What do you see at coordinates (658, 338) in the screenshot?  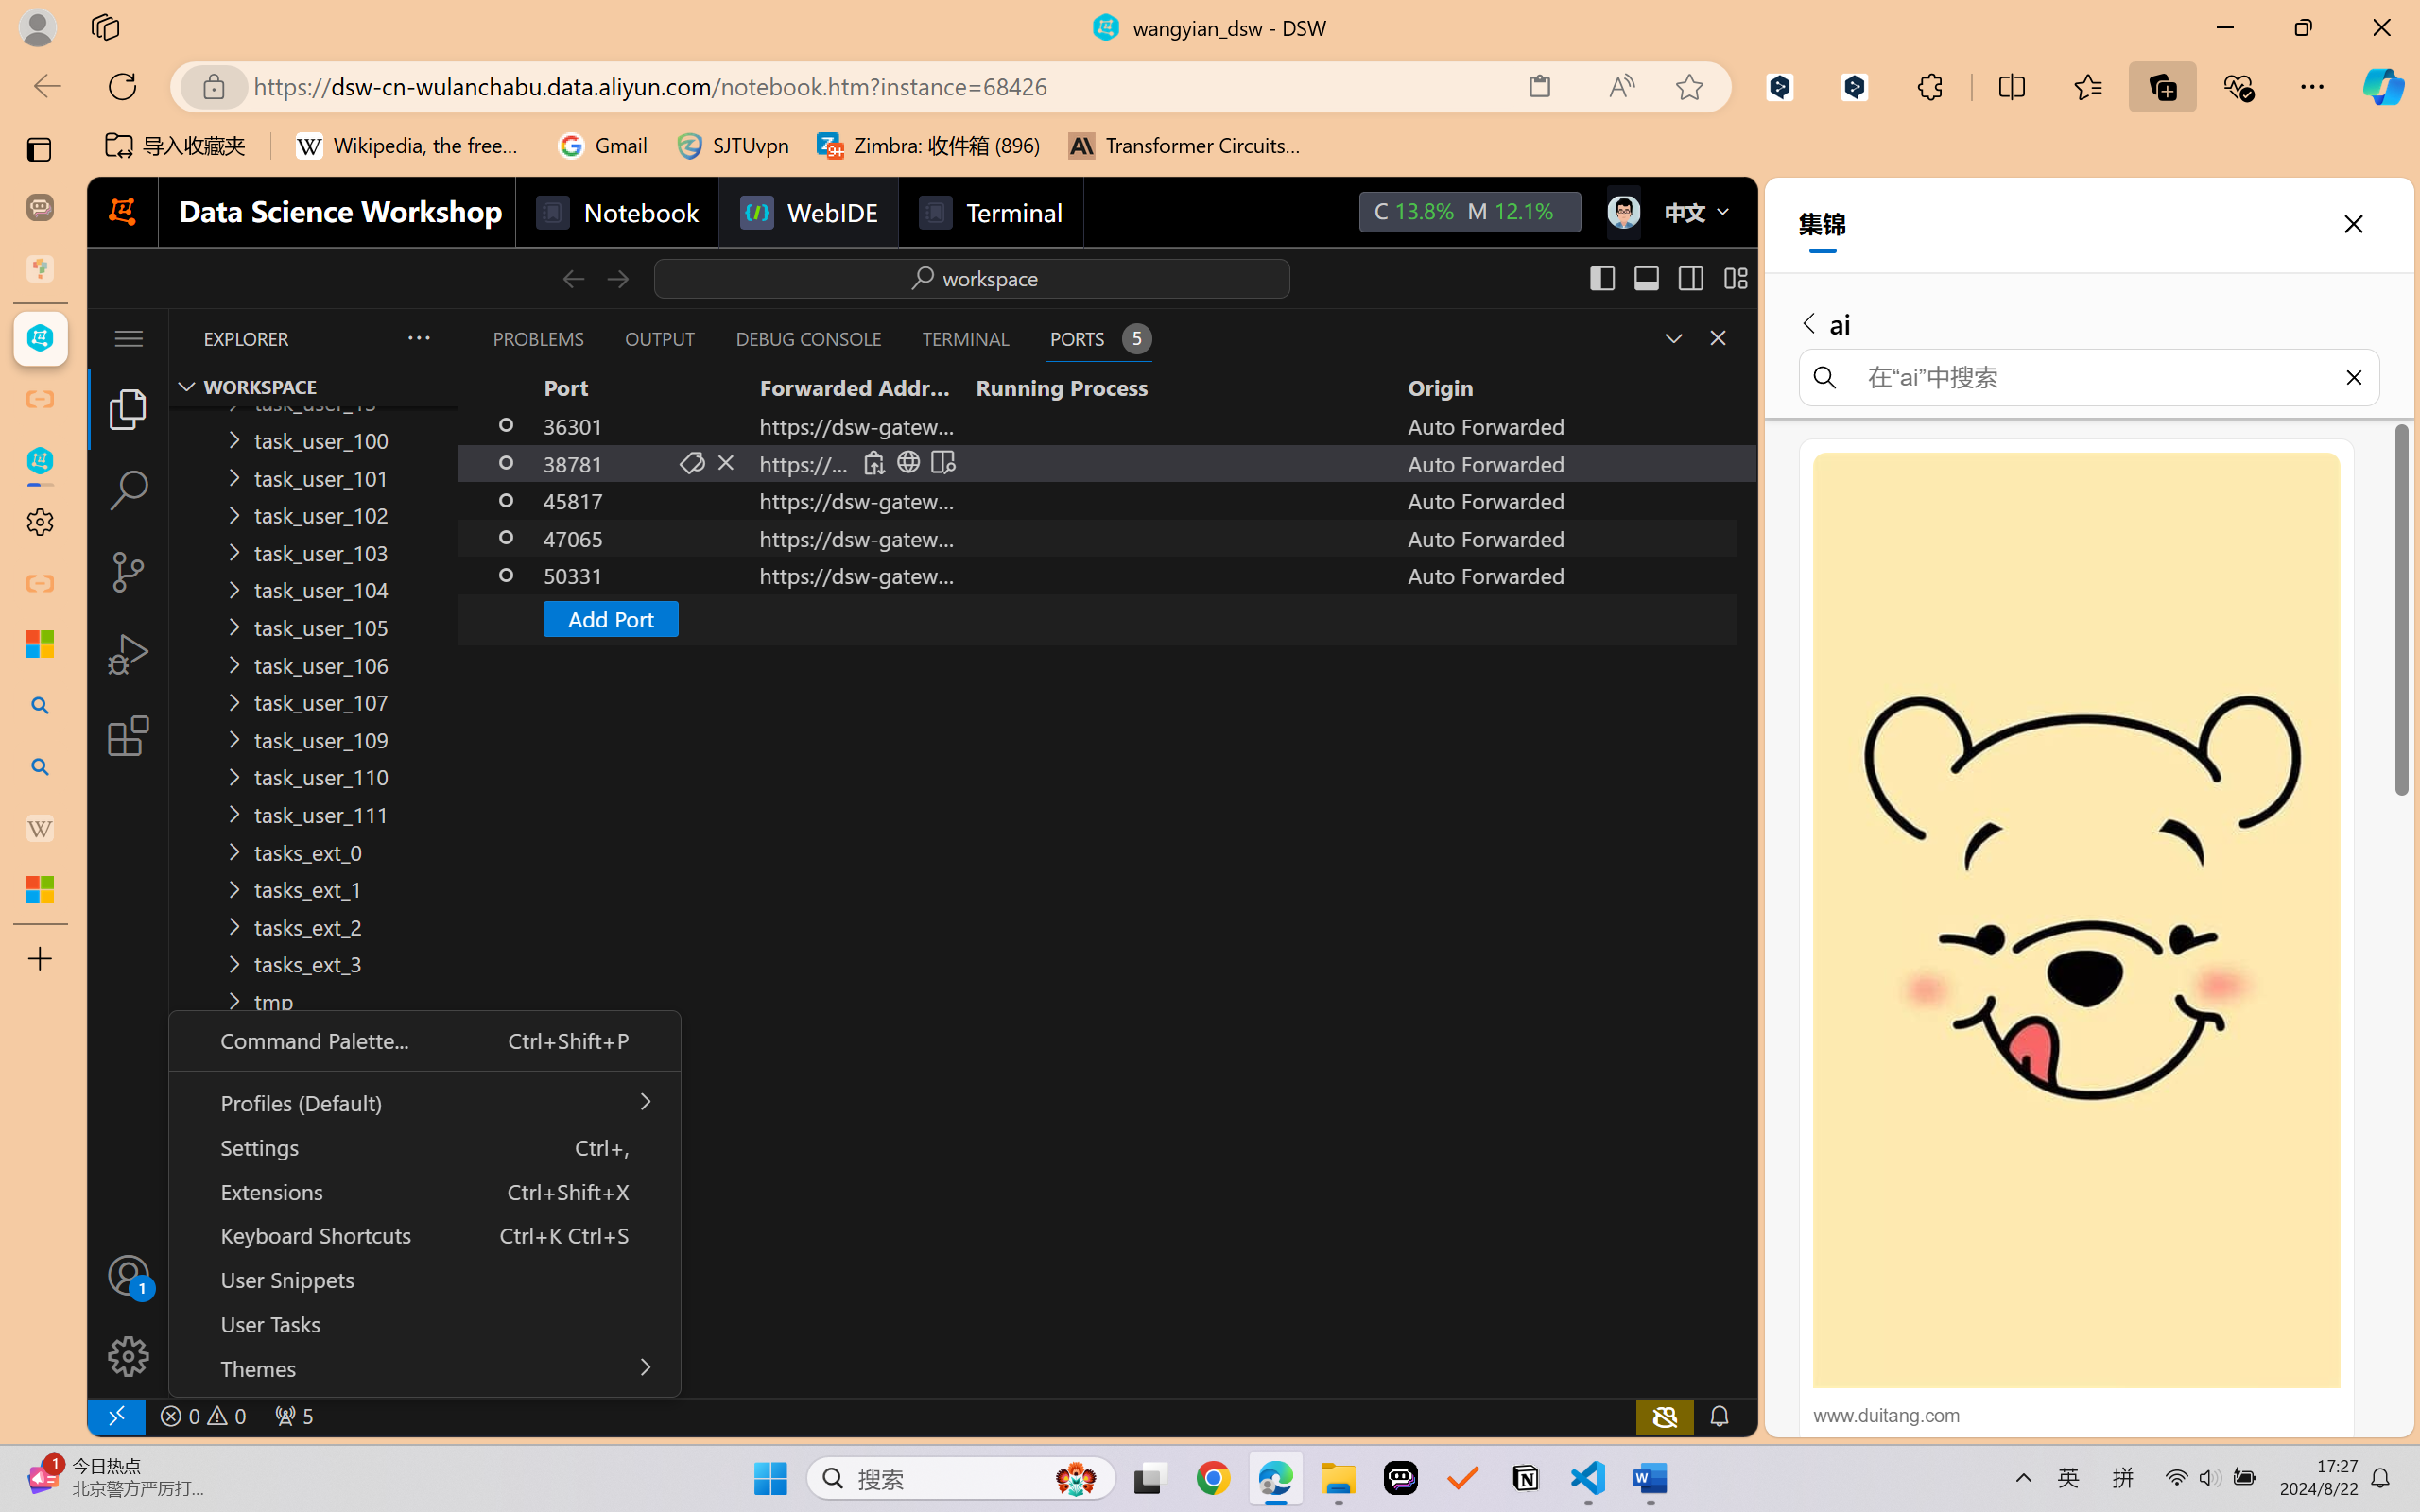 I see `Output (Ctrl+Shift+U)` at bounding box center [658, 338].